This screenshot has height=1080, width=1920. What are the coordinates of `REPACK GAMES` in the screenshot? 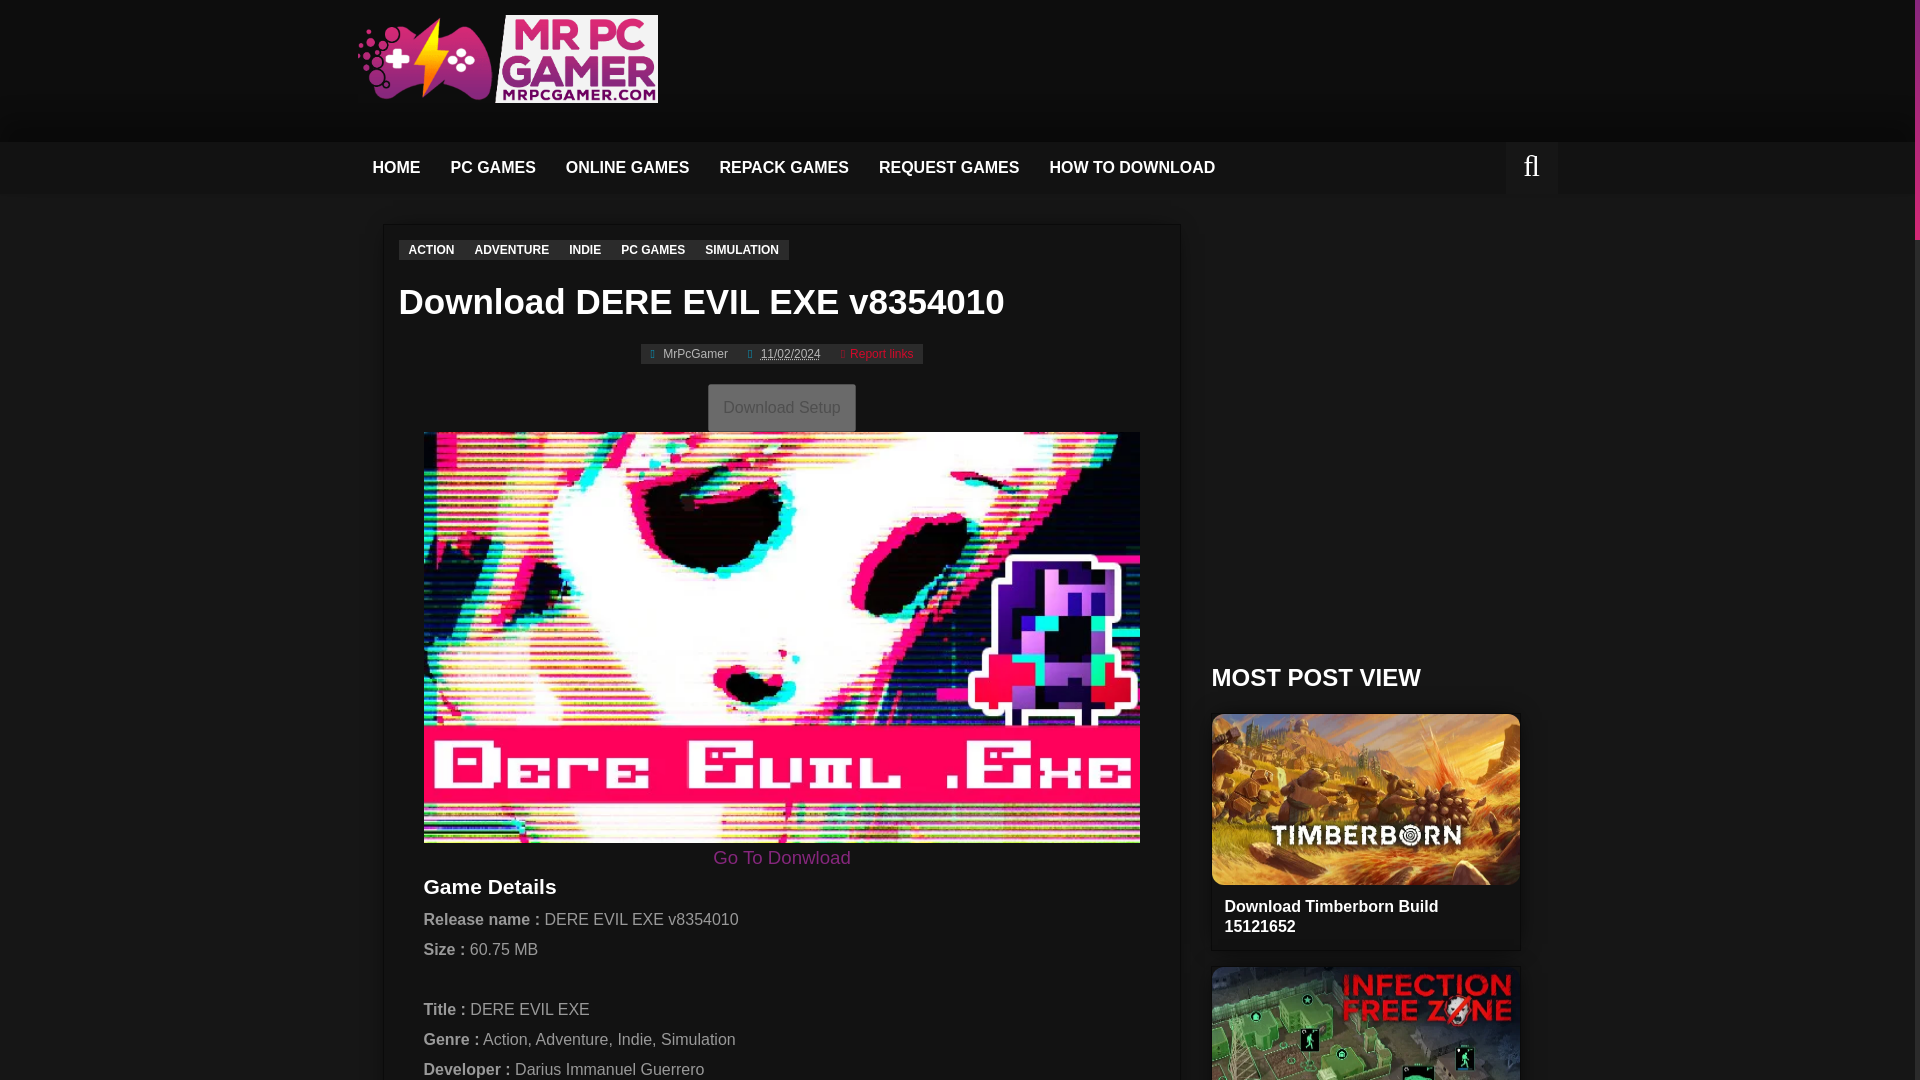 It's located at (784, 168).